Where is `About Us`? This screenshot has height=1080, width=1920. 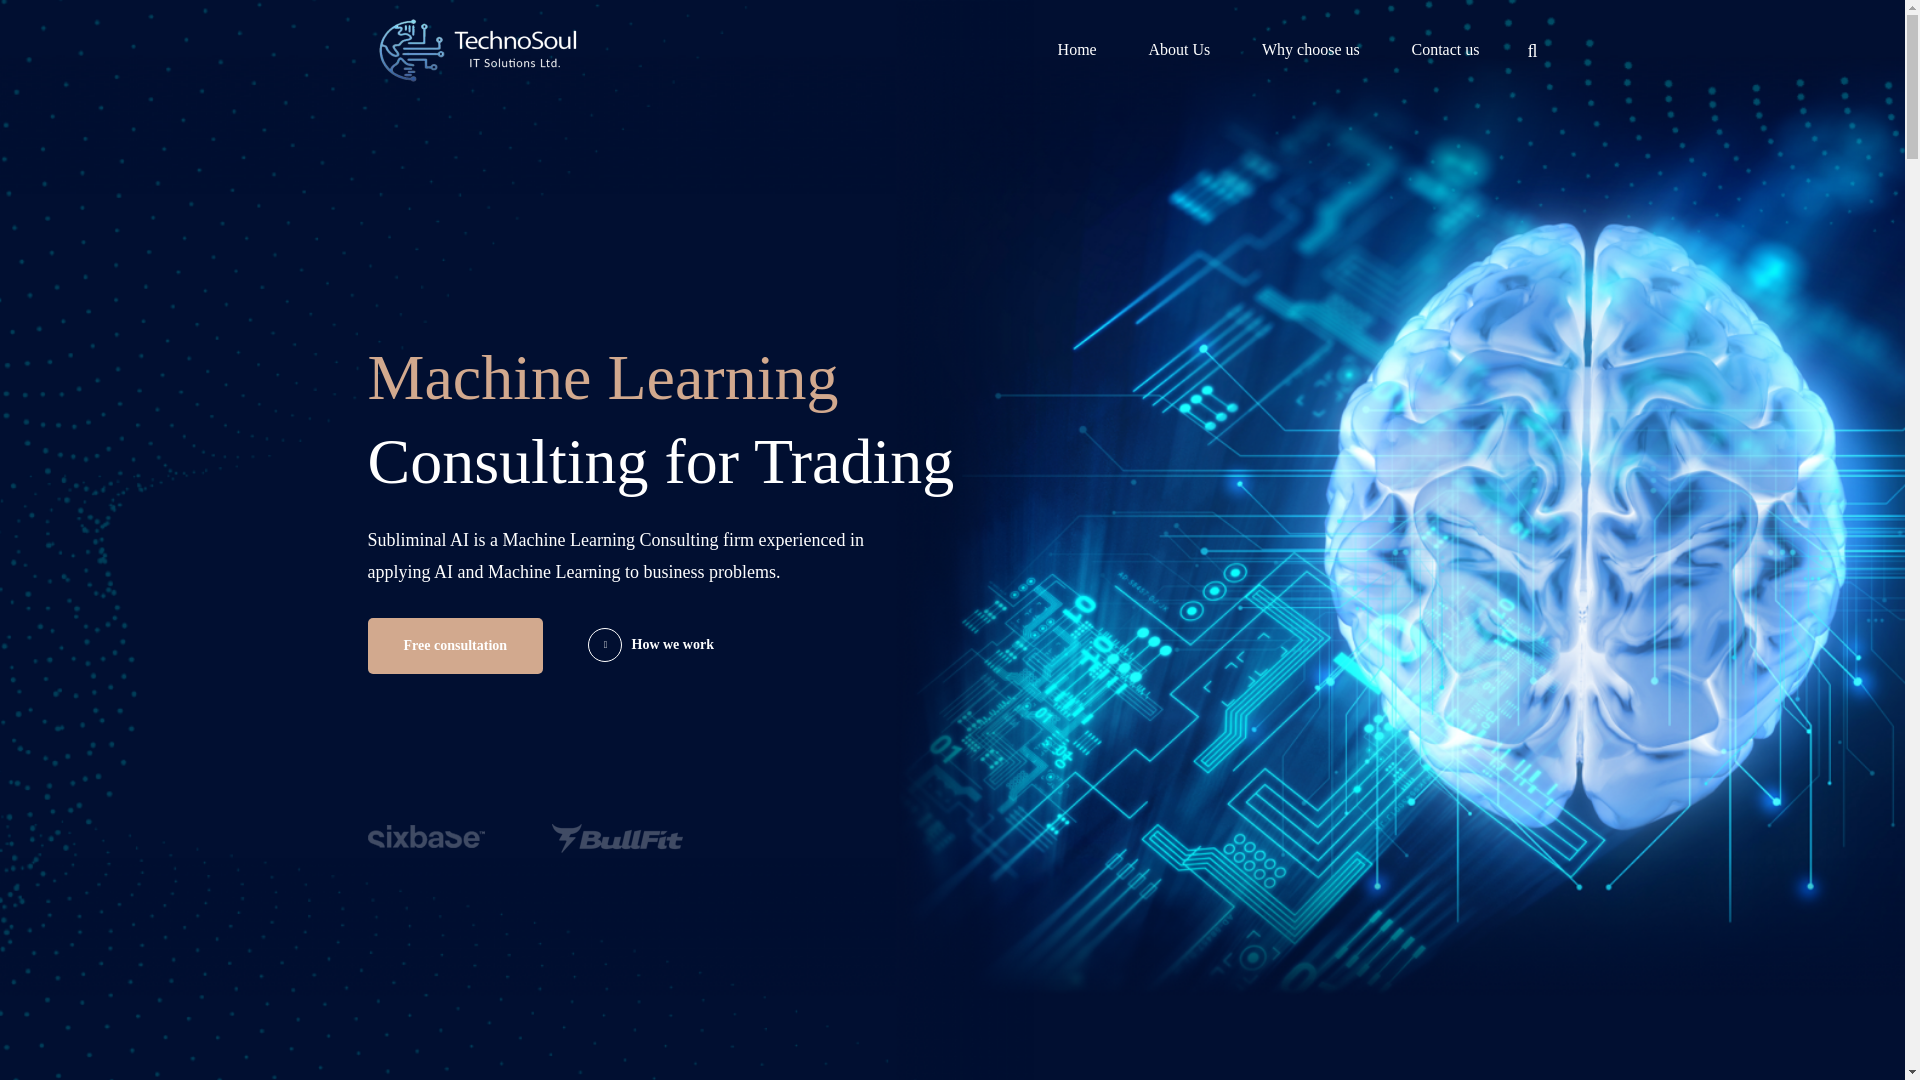
About Us is located at coordinates (1178, 50).